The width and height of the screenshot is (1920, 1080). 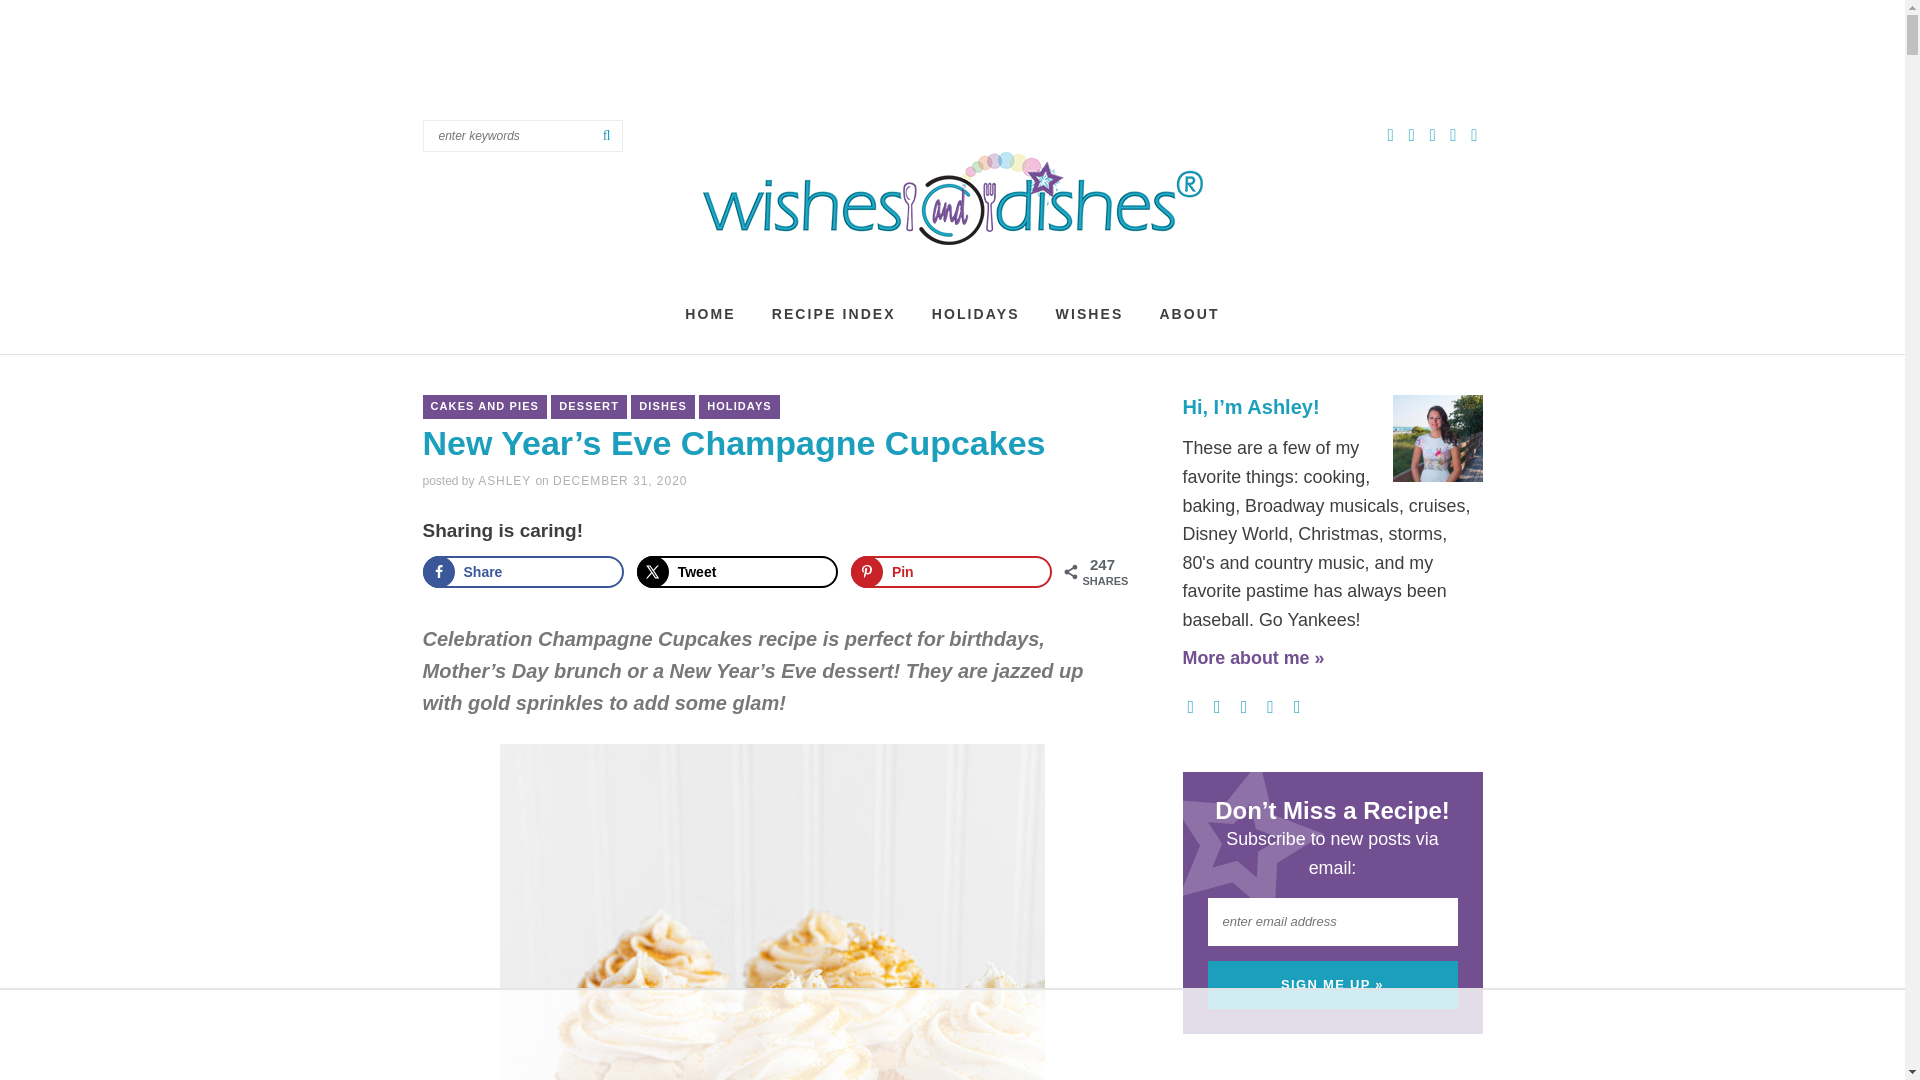 I want to click on Share on Facebook, so click(x=523, y=572).